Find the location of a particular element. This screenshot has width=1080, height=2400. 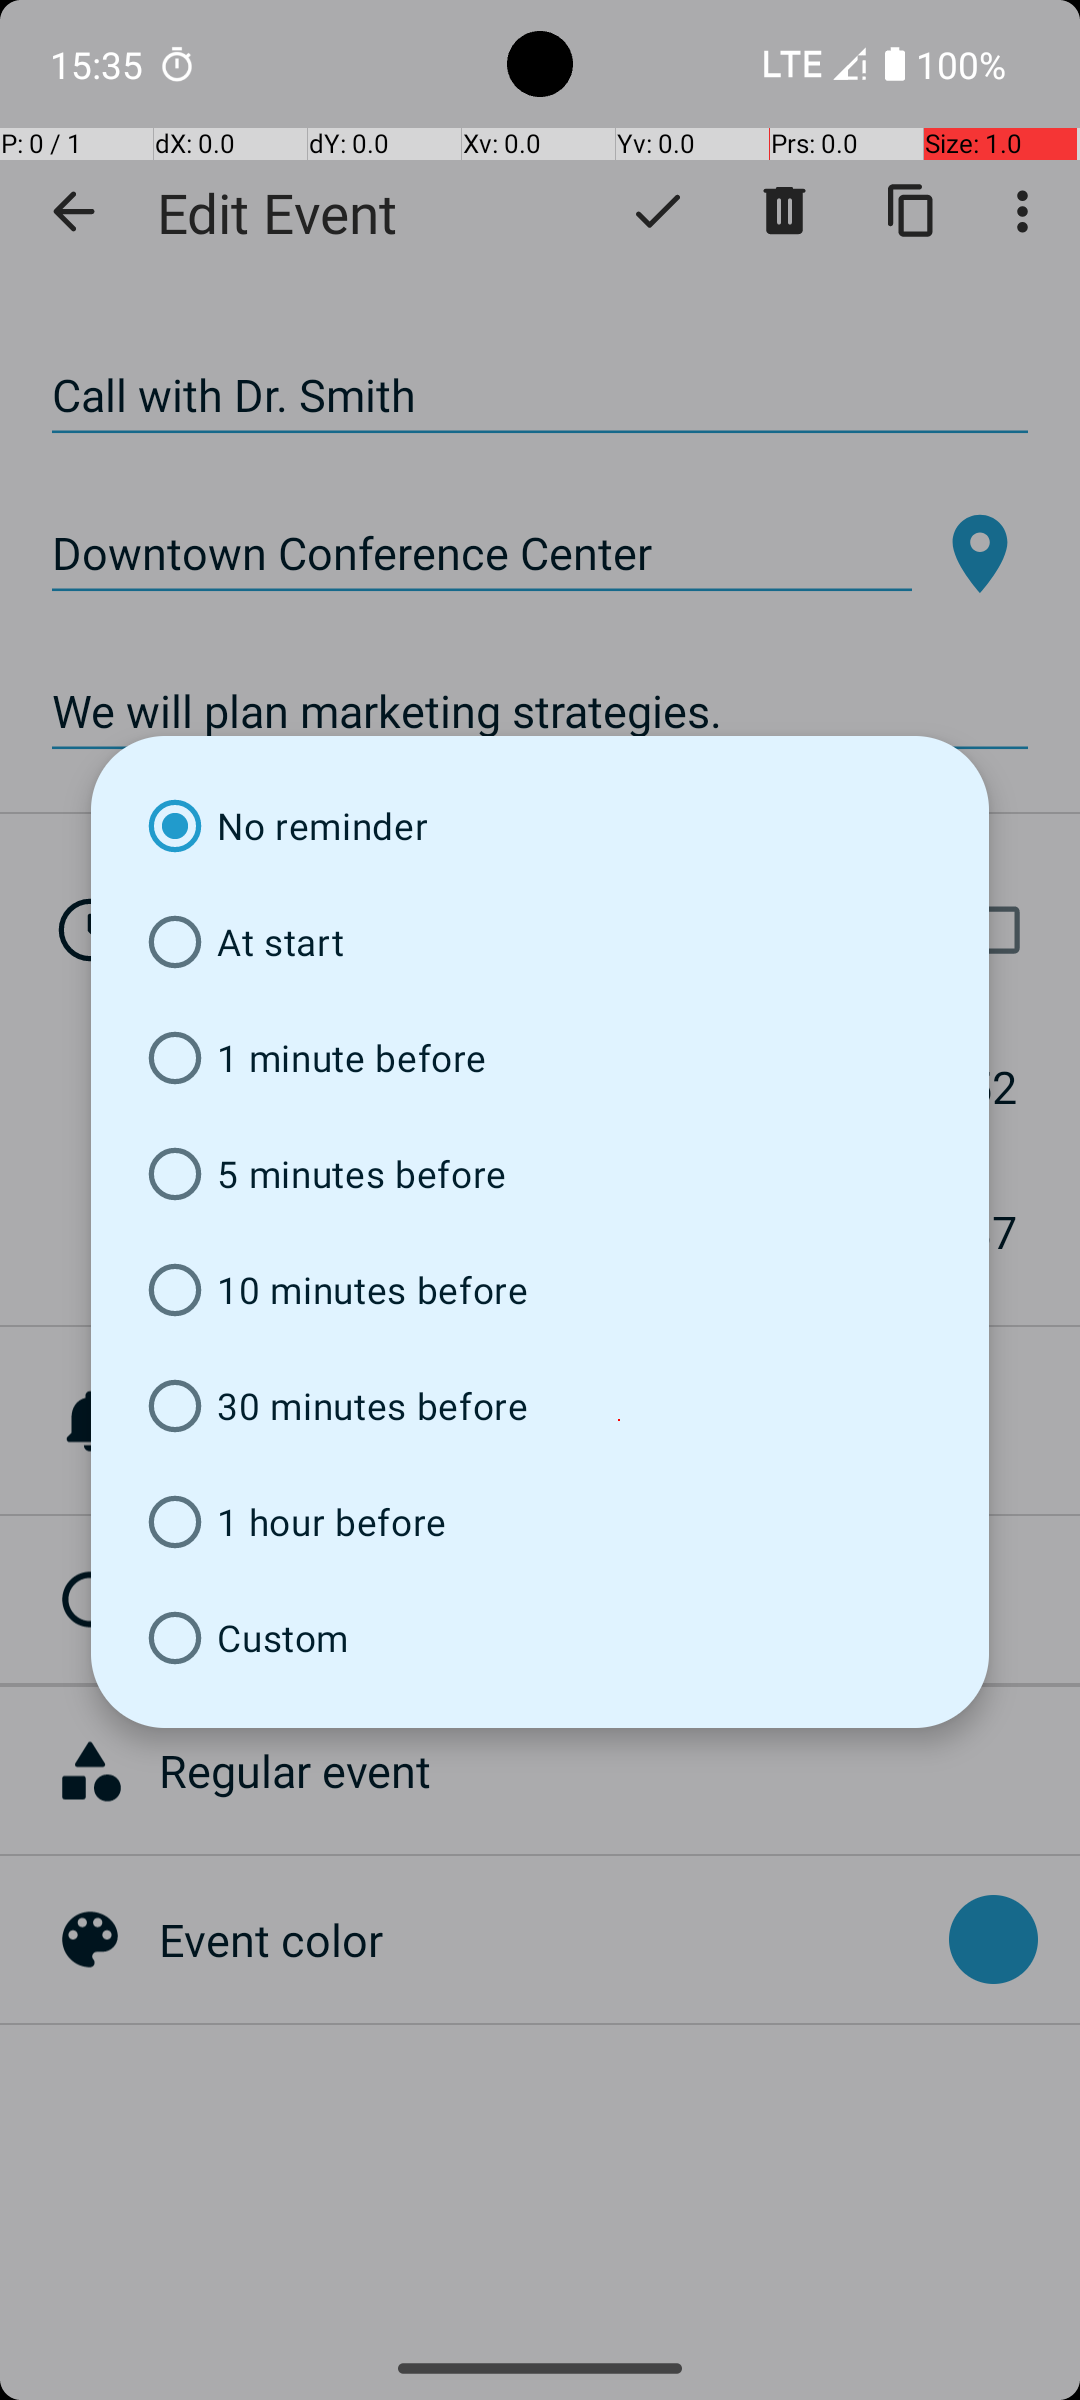

5 minutes before is located at coordinates (540, 1174).